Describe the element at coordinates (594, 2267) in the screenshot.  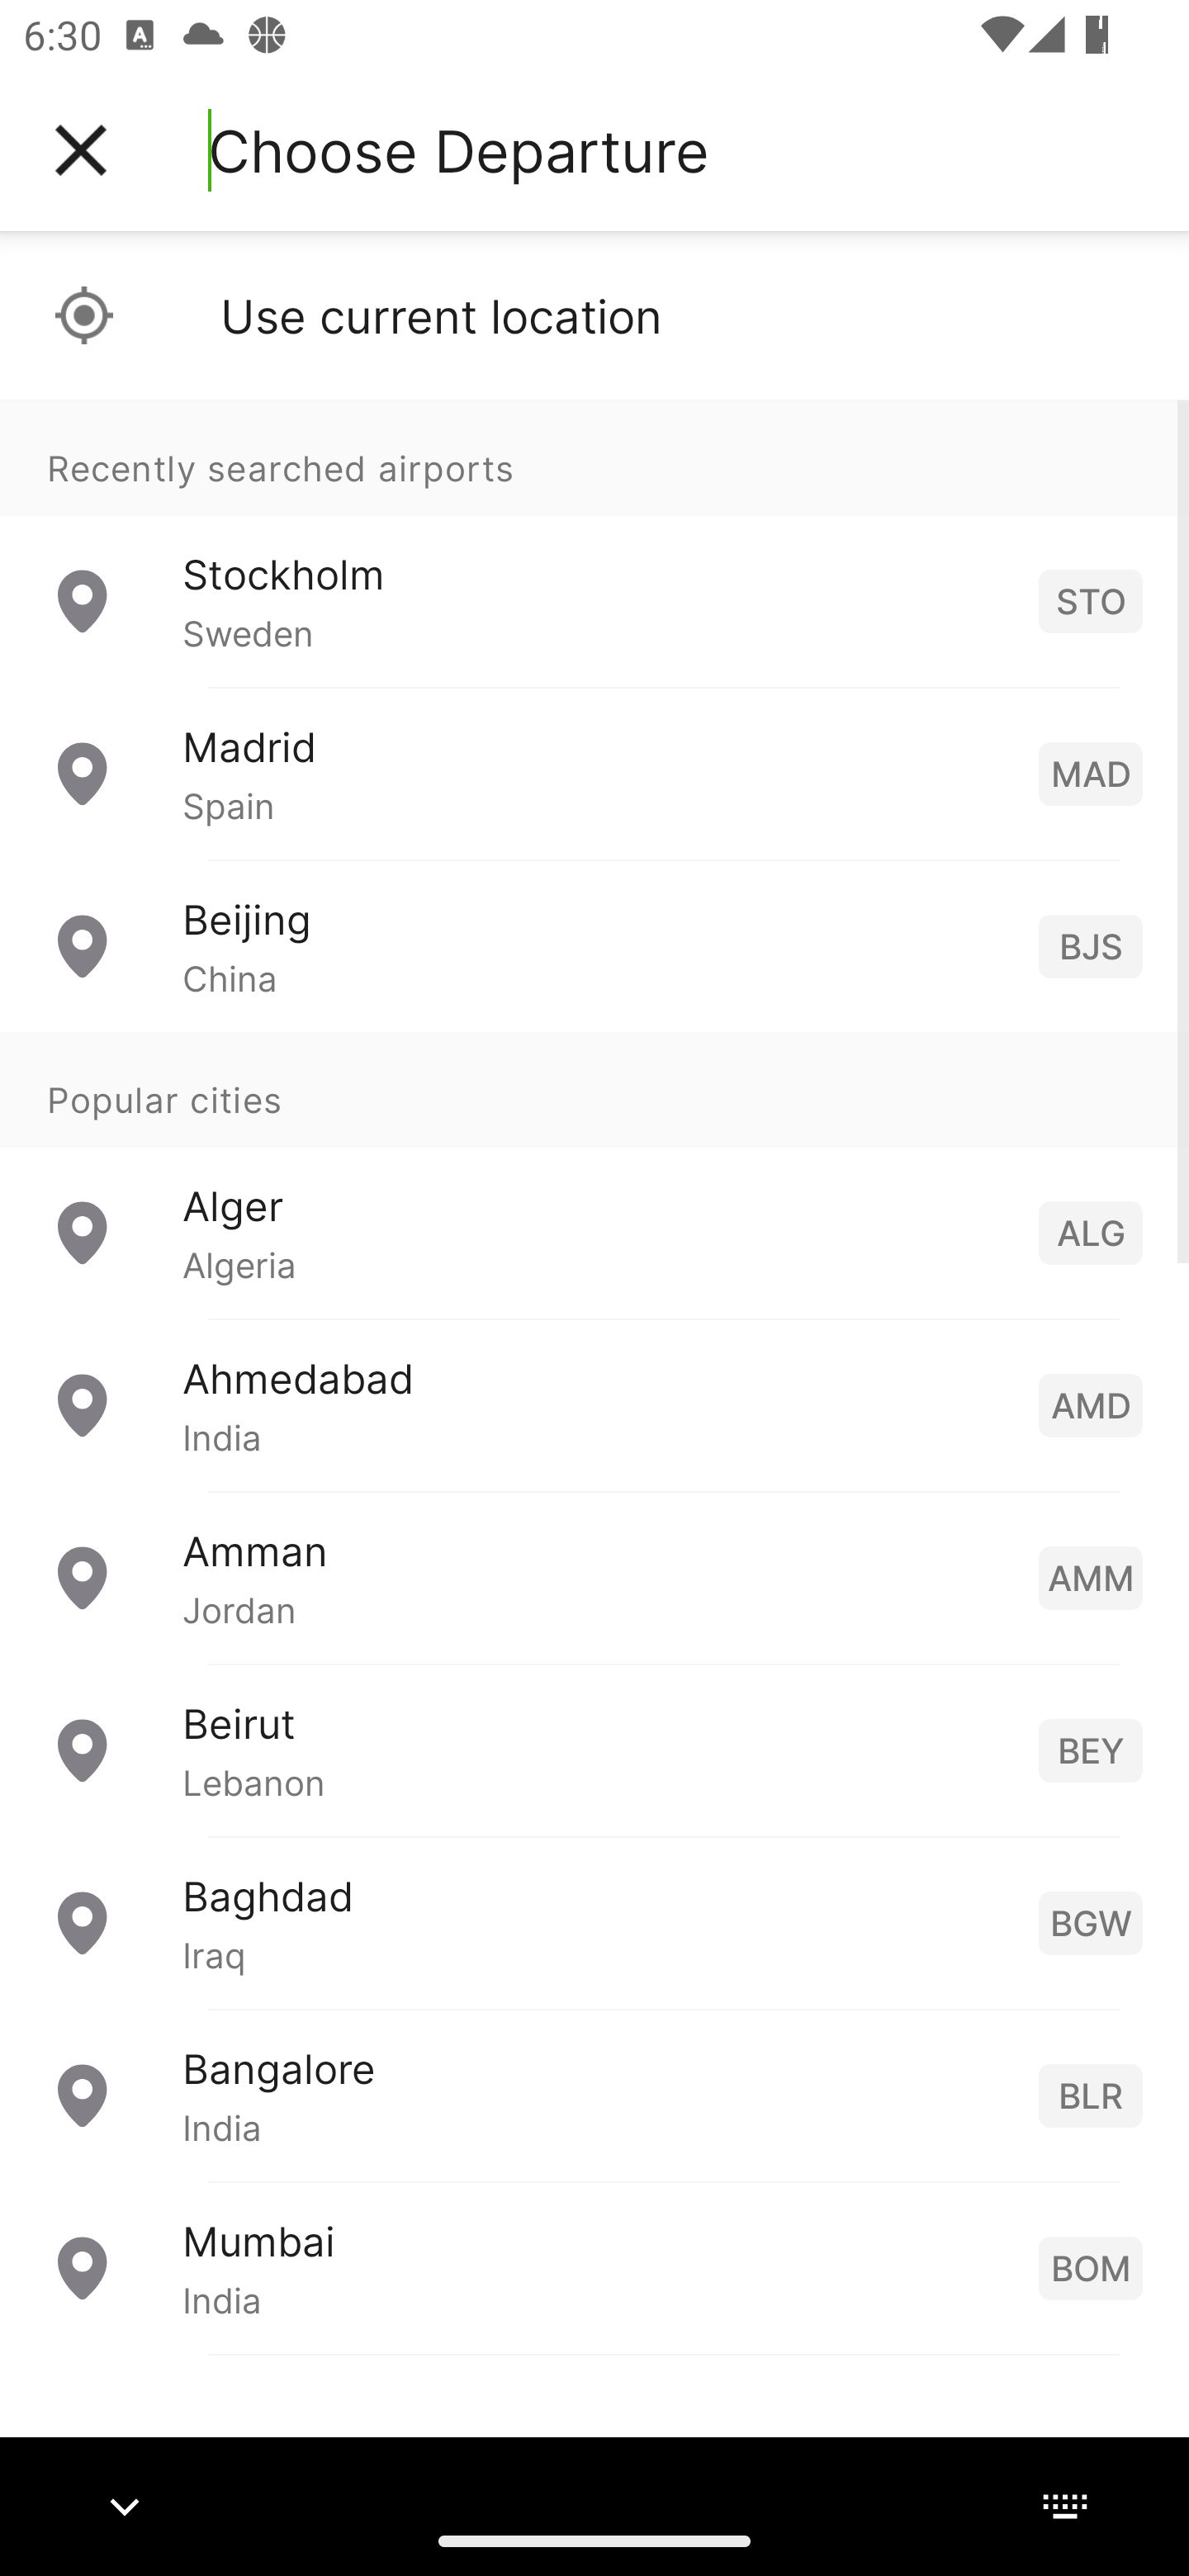
I see `Mumbai India BOM` at that location.